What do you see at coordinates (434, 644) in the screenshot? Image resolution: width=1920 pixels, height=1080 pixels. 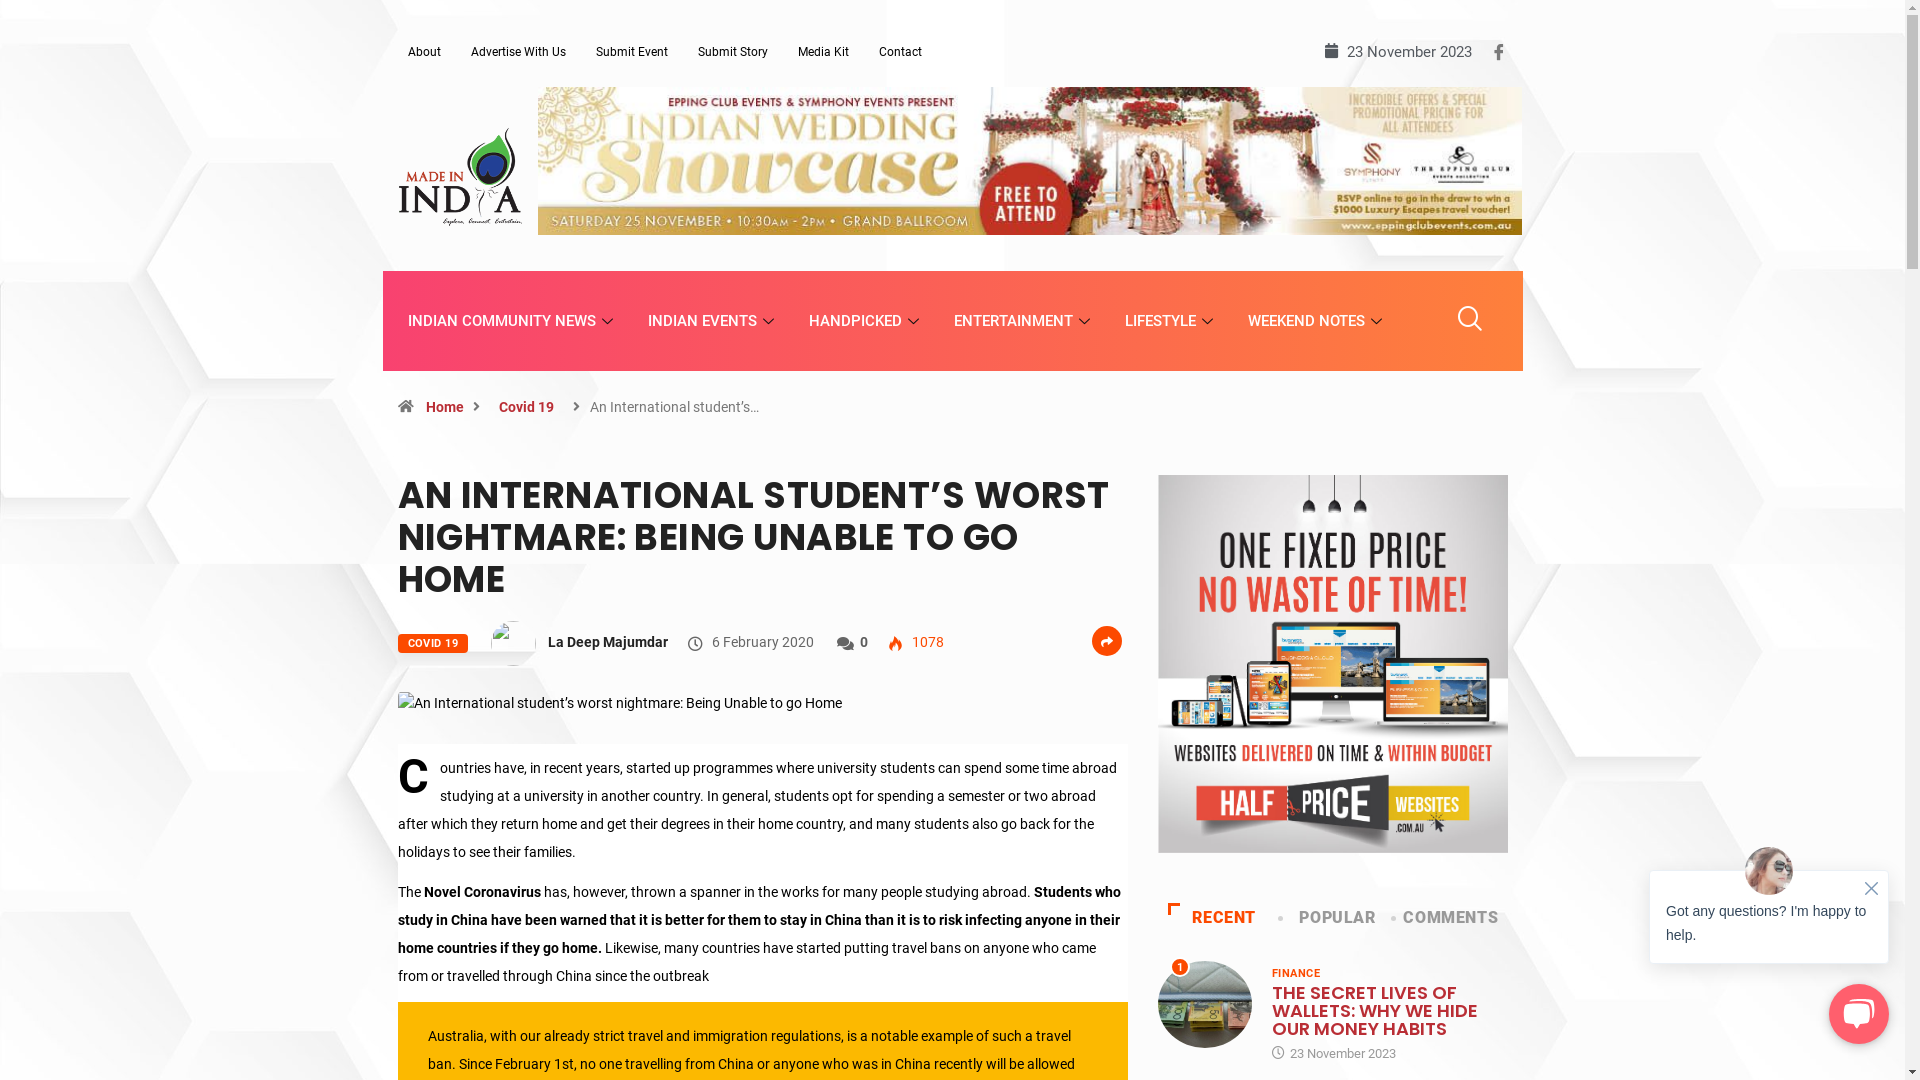 I see `COVID 19` at bounding box center [434, 644].